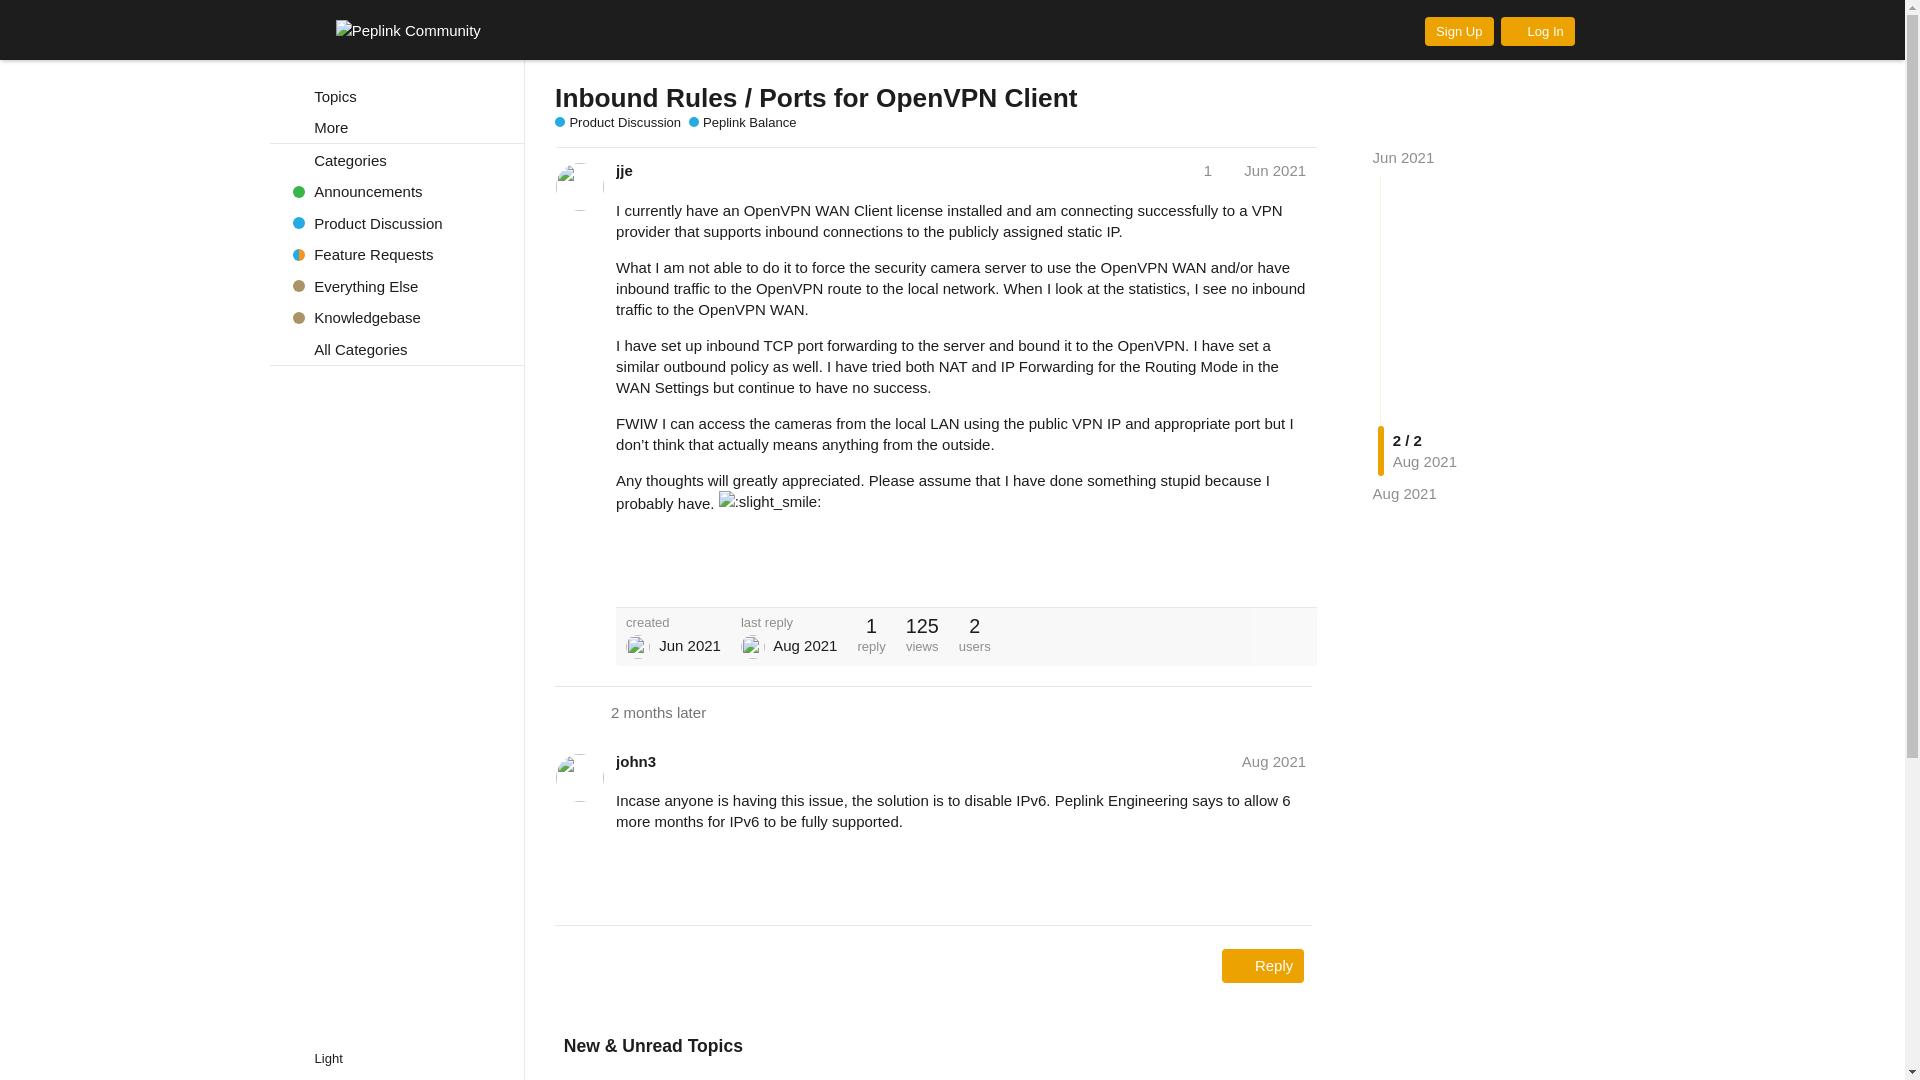  Describe the element at coordinates (397, 128) in the screenshot. I see `More` at that location.